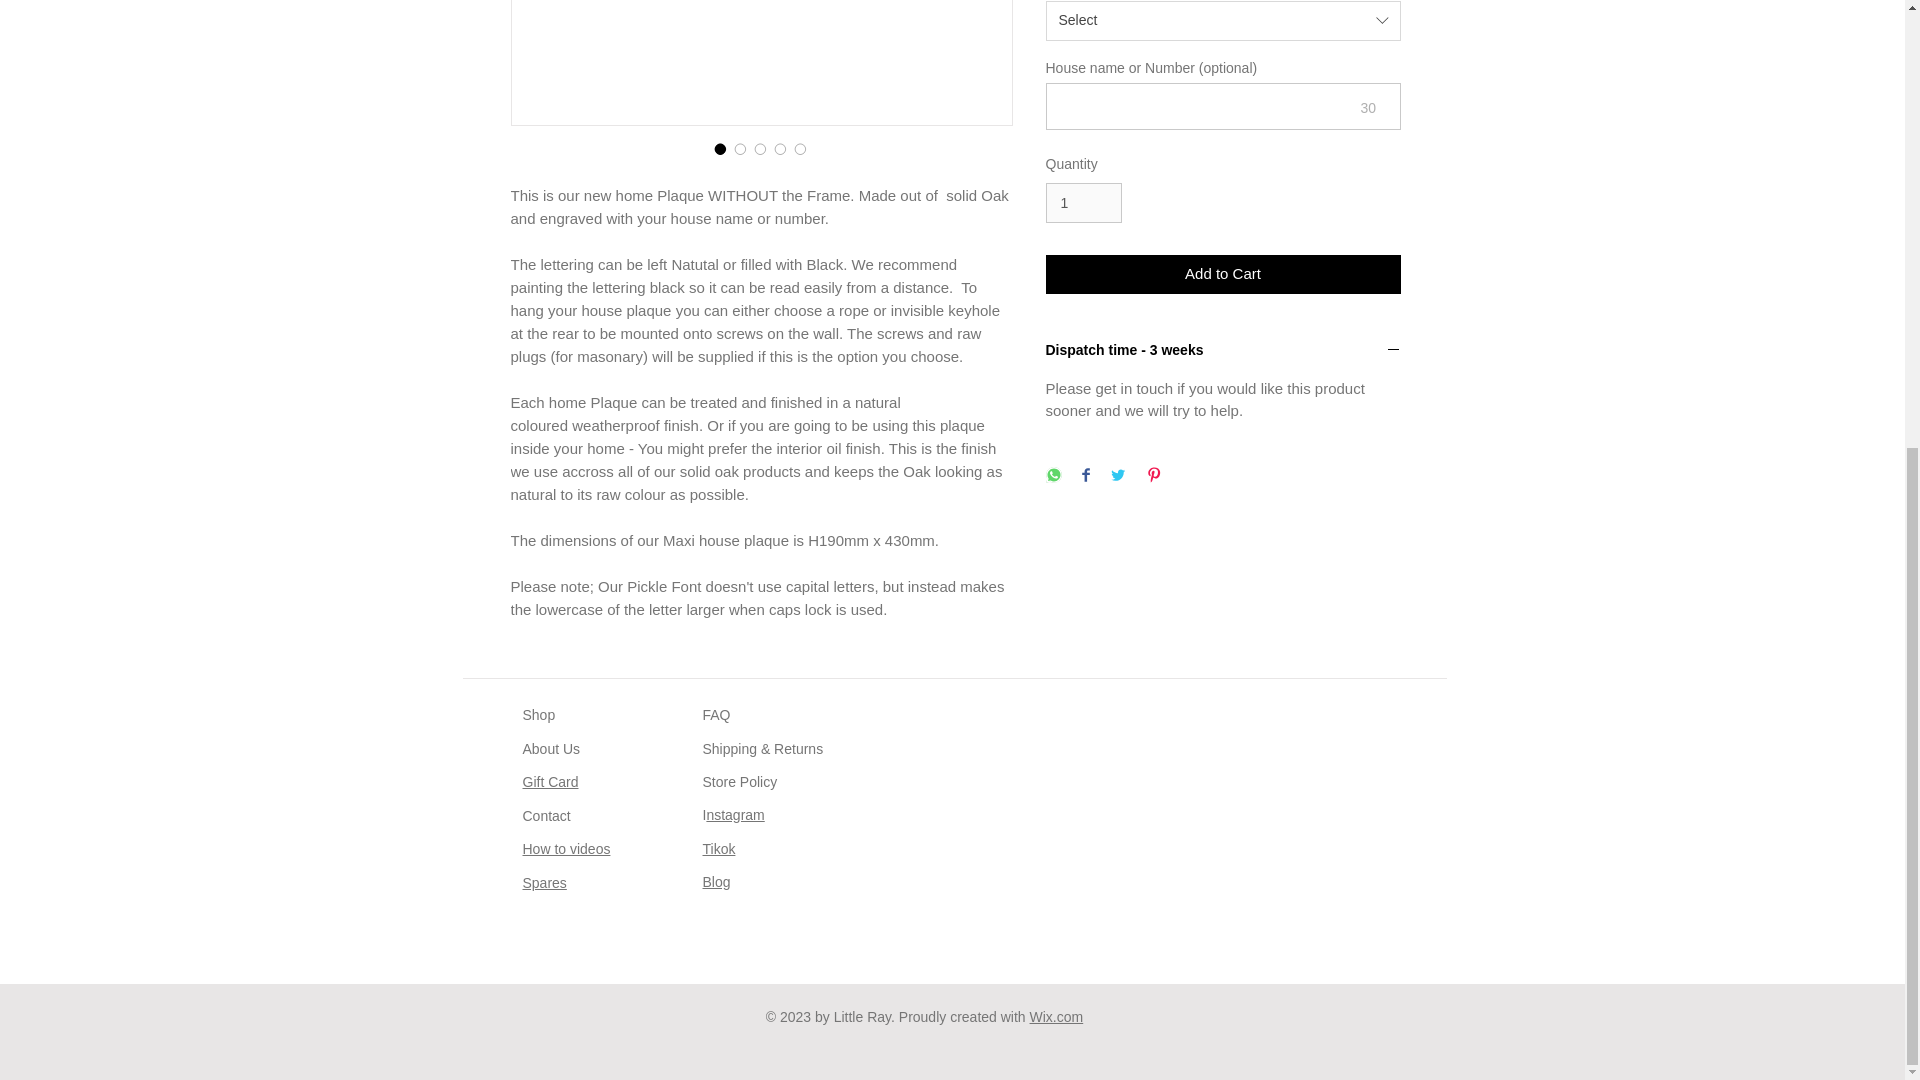 This screenshot has width=1920, height=1080. Describe the element at coordinates (1224, 274) in the screenshot. I see `Add to Cart` at that location.